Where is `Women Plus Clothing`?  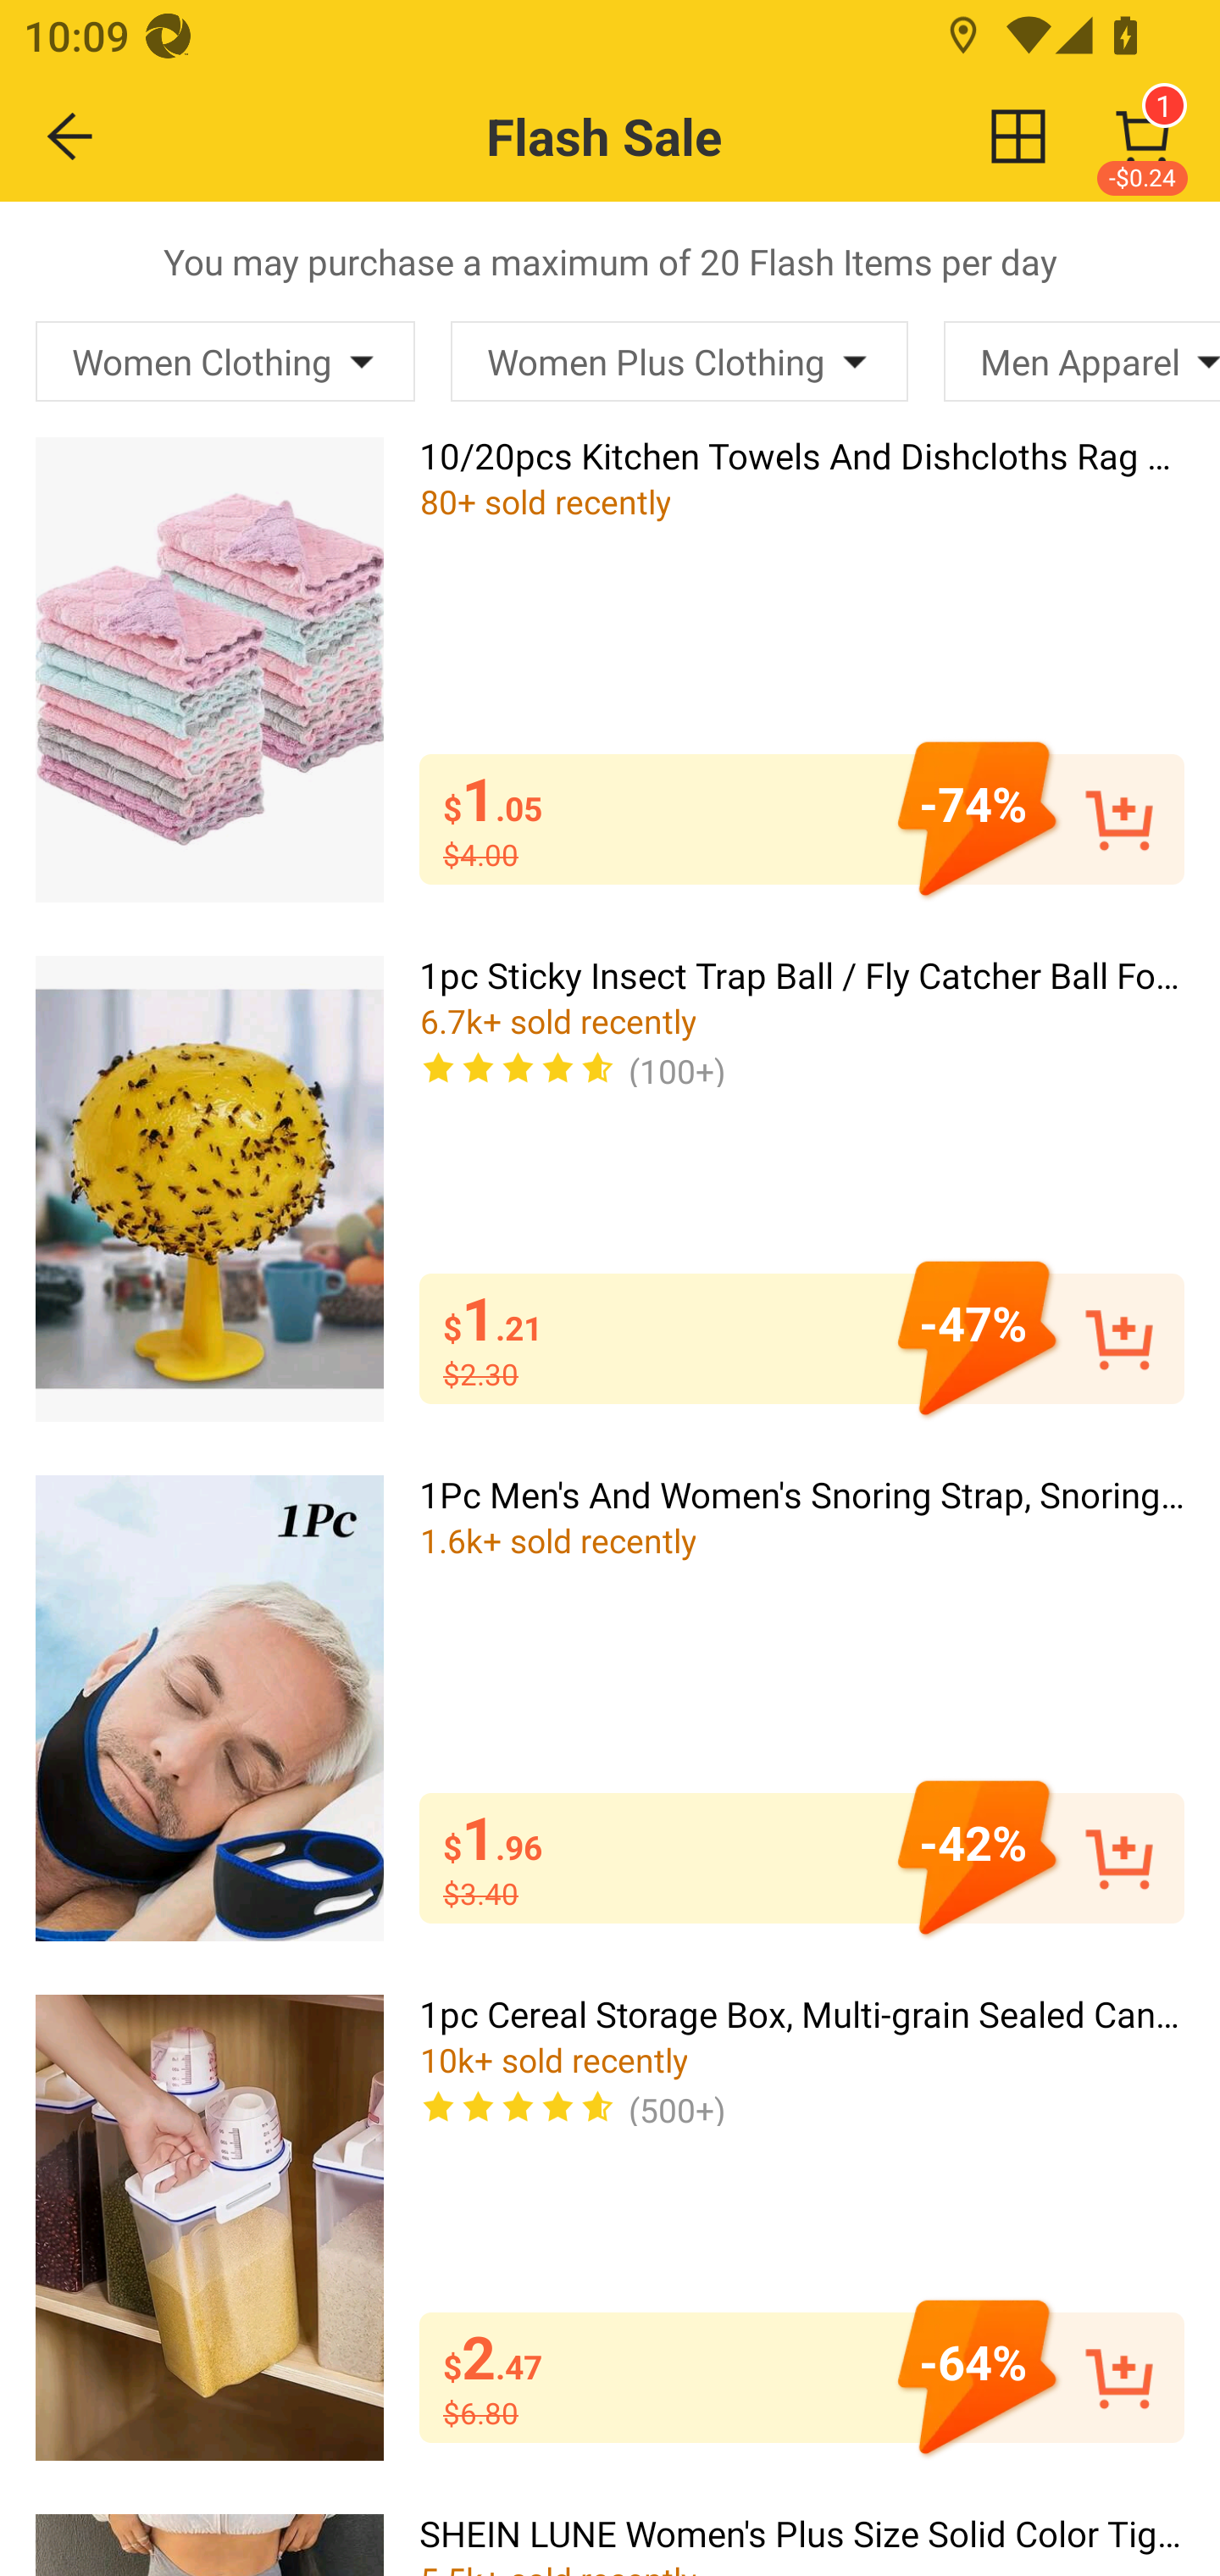
Women Plus Clothing is located at coordinates (679, 362).